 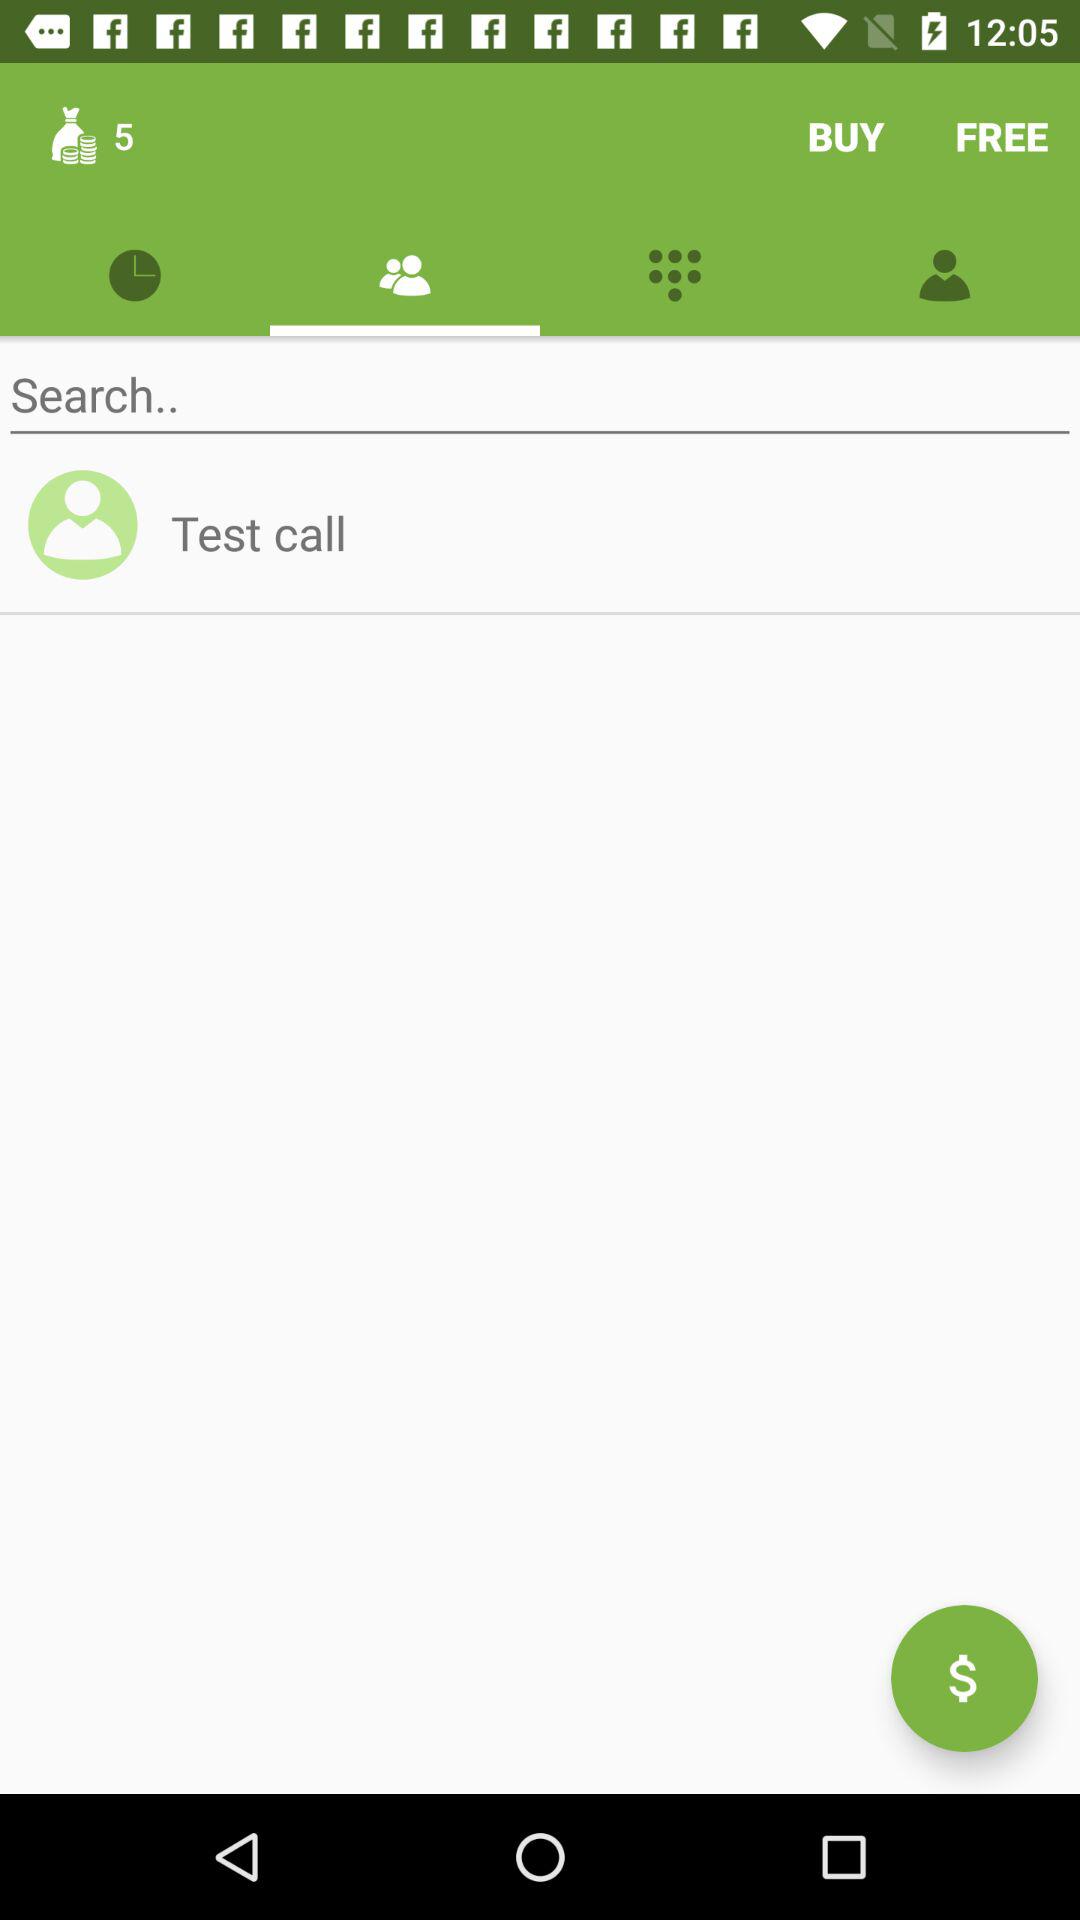 What do you see at coordinates (134, 272) in the screenshot?
I see `click on the first icon in the menu bar` at bounding box center [134, 272].